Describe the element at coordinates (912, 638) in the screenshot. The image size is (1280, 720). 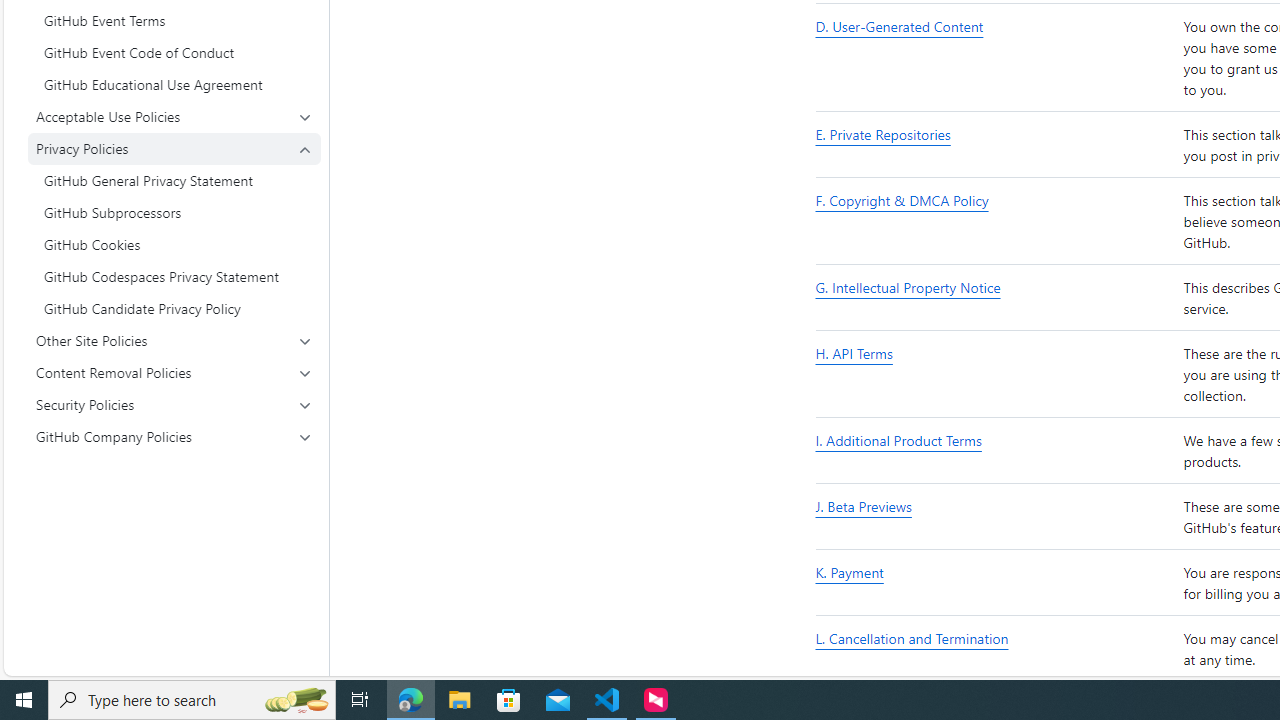
I see `L. Cancellation and Termination` at that location.